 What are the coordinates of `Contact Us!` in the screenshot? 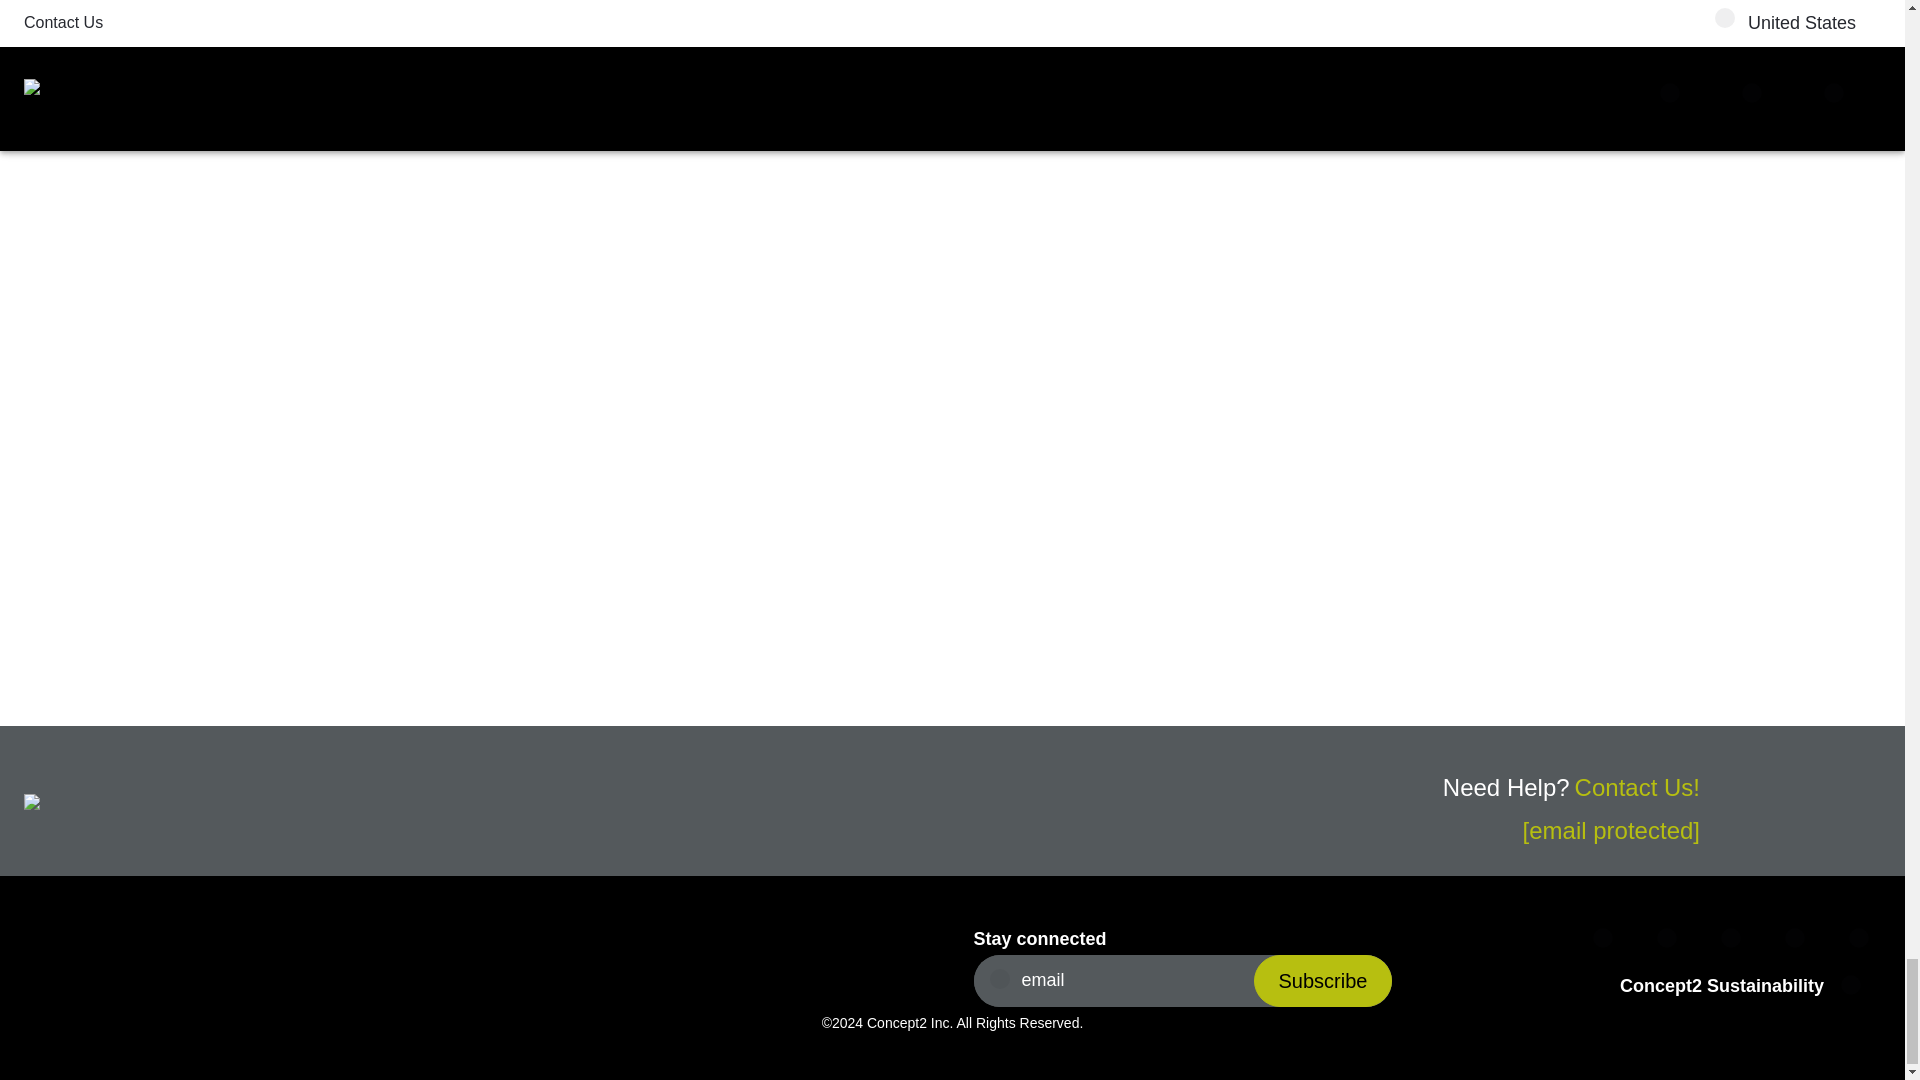 It's located at (1636, 788).